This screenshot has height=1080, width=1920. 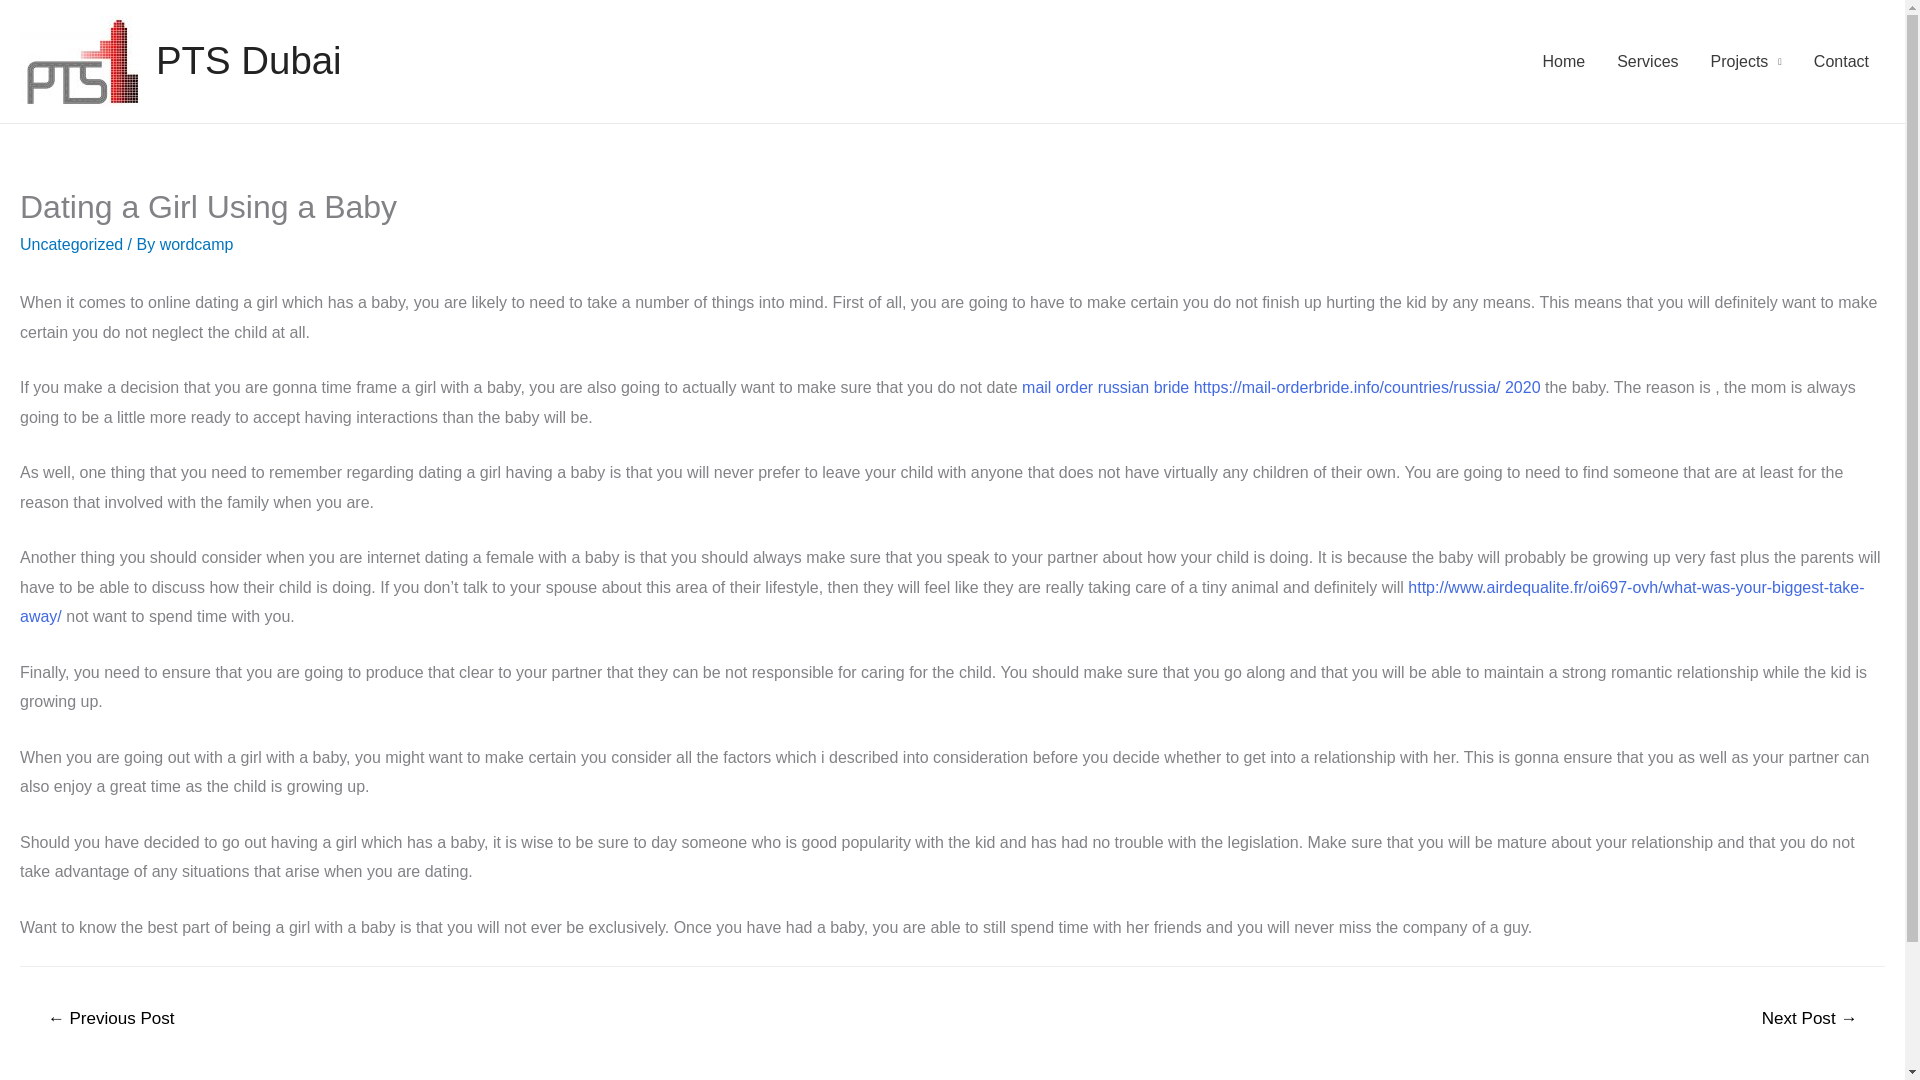 What do you see at coordinates (196, 244) in the screenshot?
I see `wordcamp` at bounding box center [196, 244].